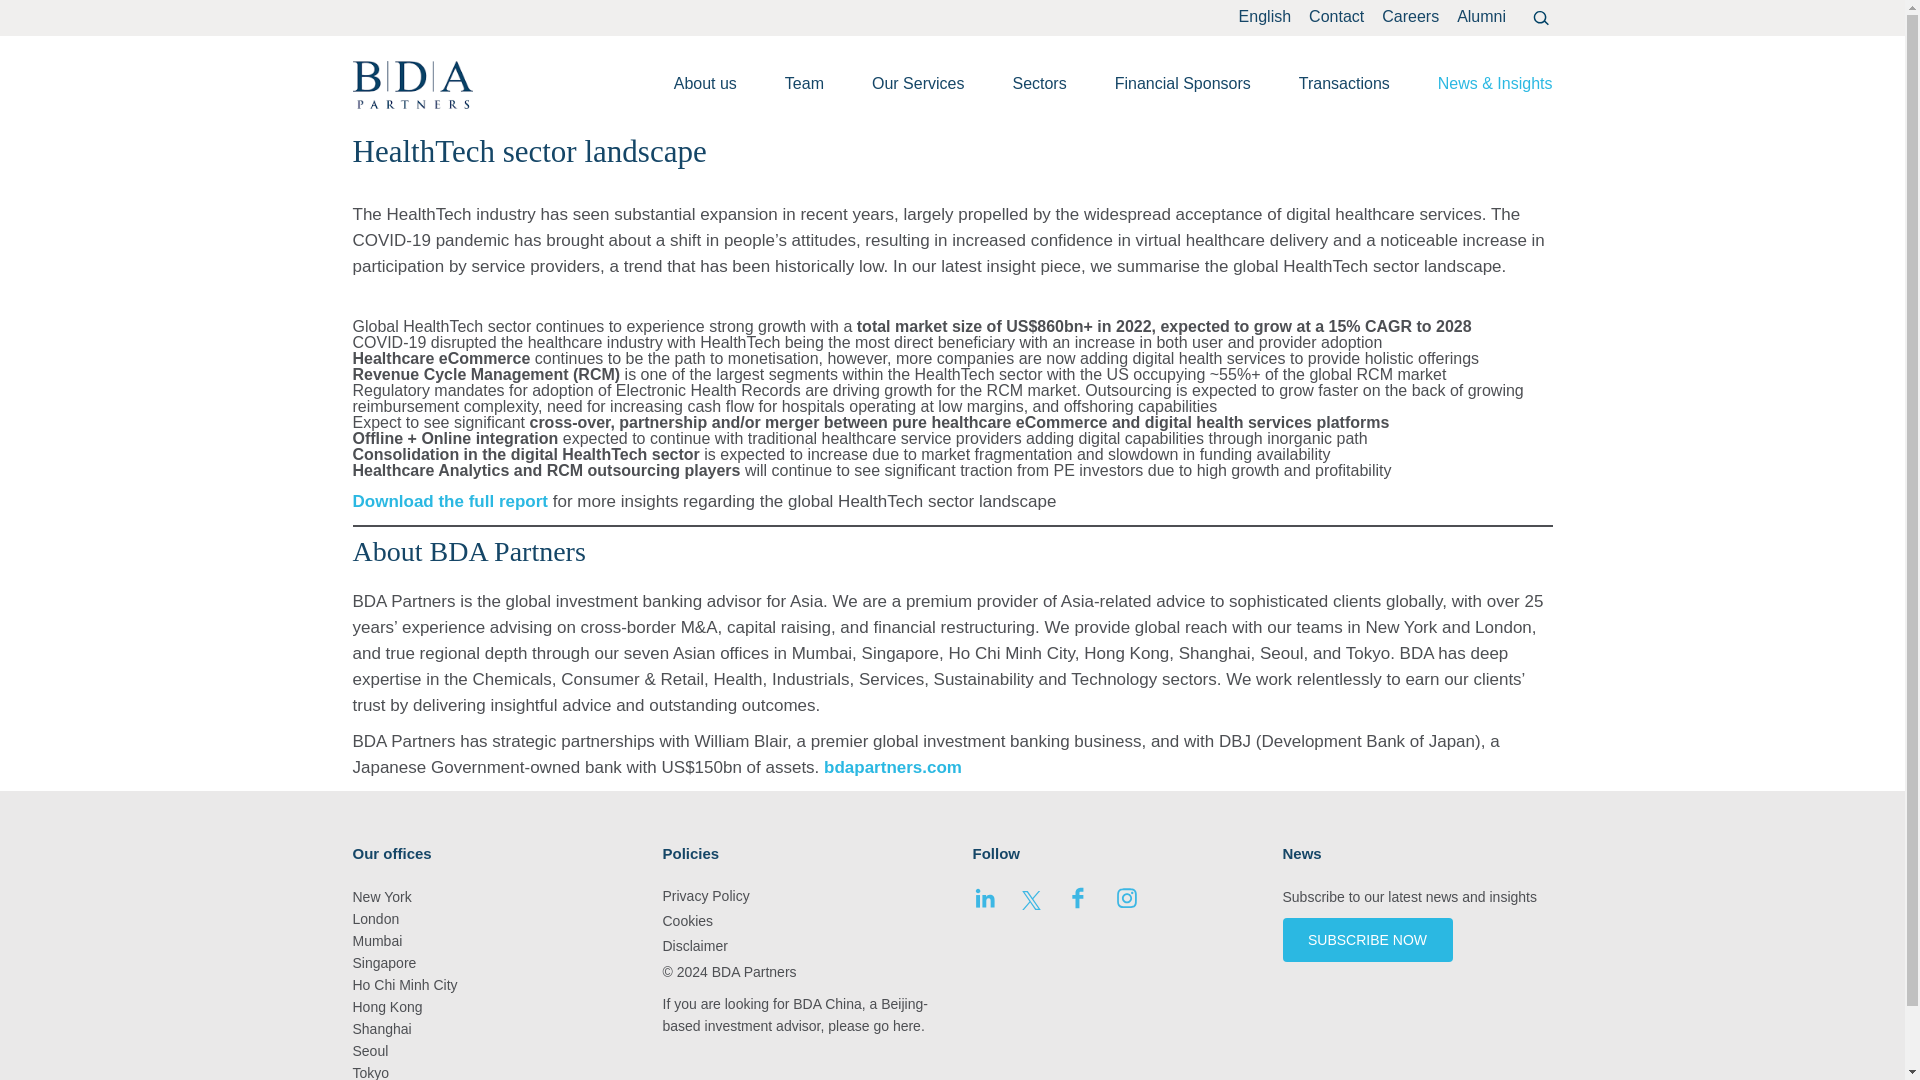 Image resolution: width=1920 pixels, height=1080 pixels. What do you see at coordinates (804, 82) in the screenshot?
I see `Team` at bounding box center [804, 82].